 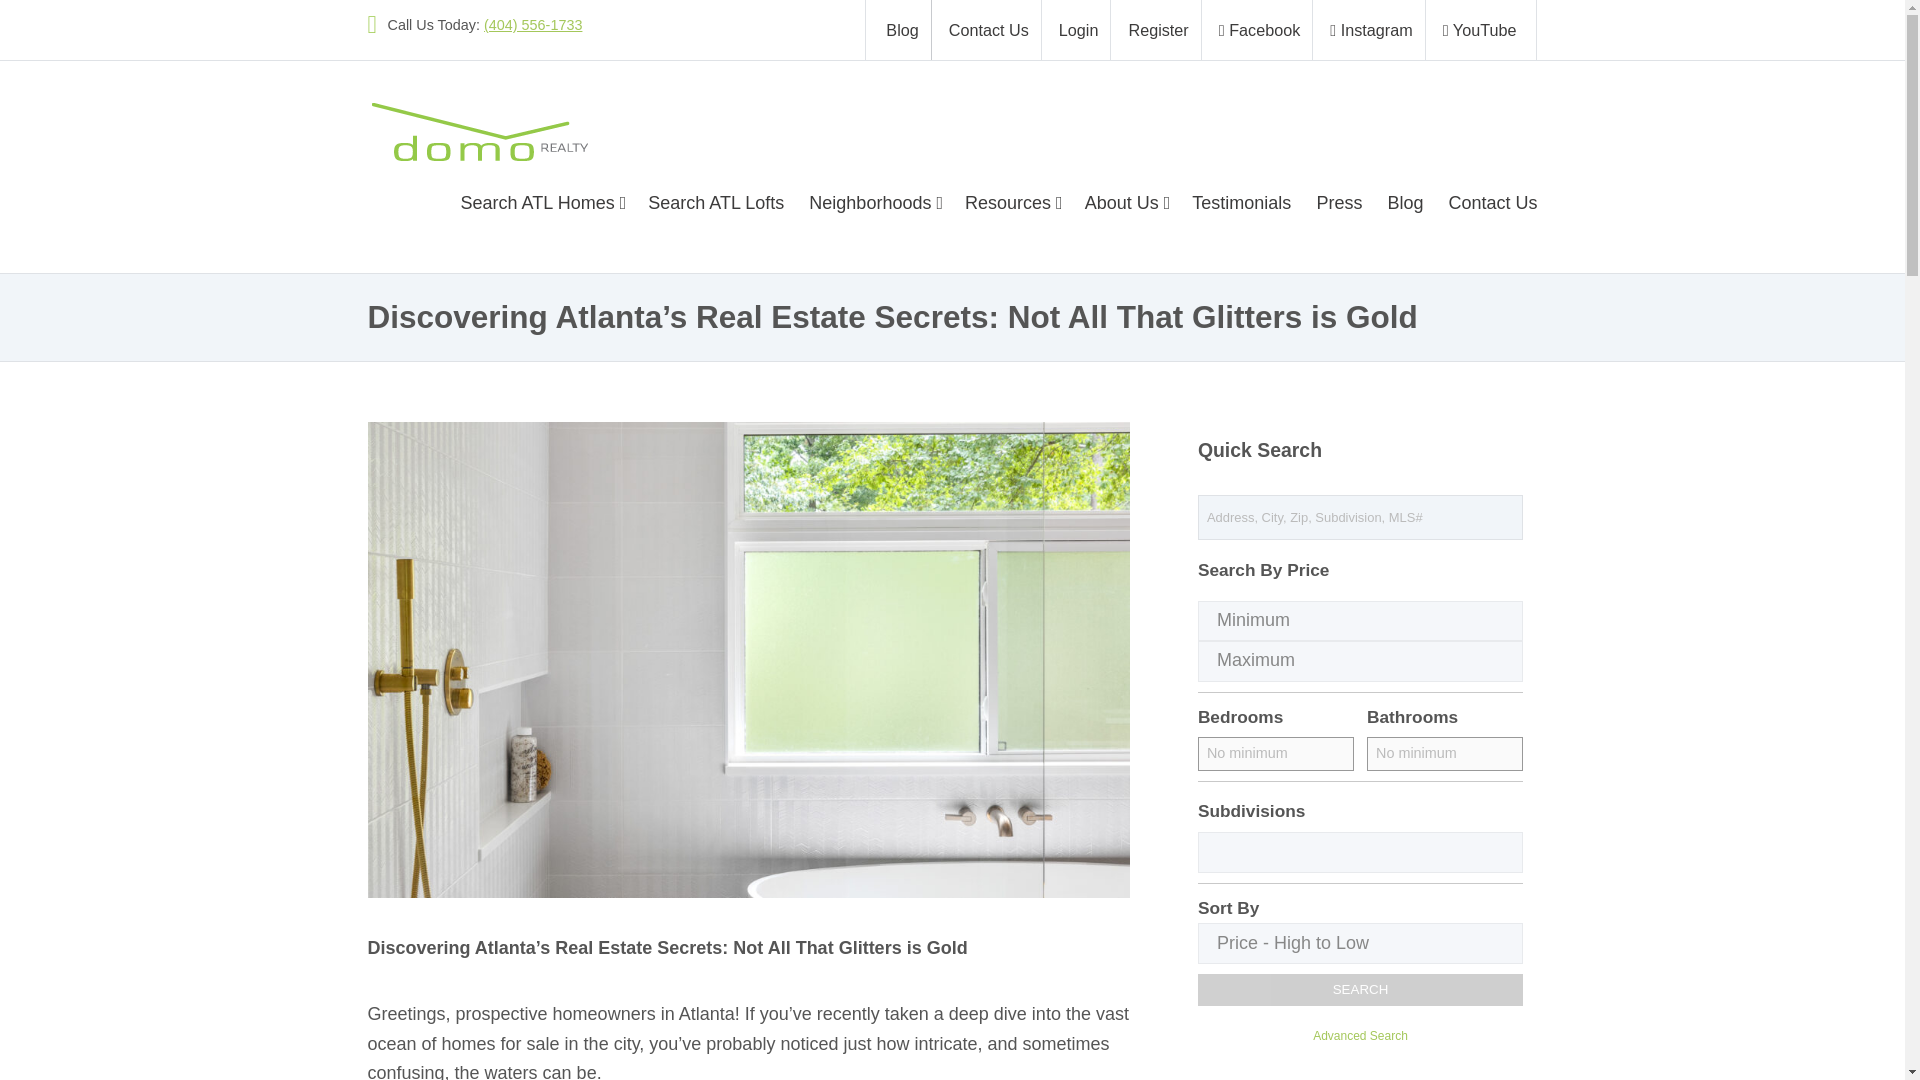 What do you see at coordinates (874, 202) in the screenshot?
I see `Neighborhoods` at bounding box center [874, 202].